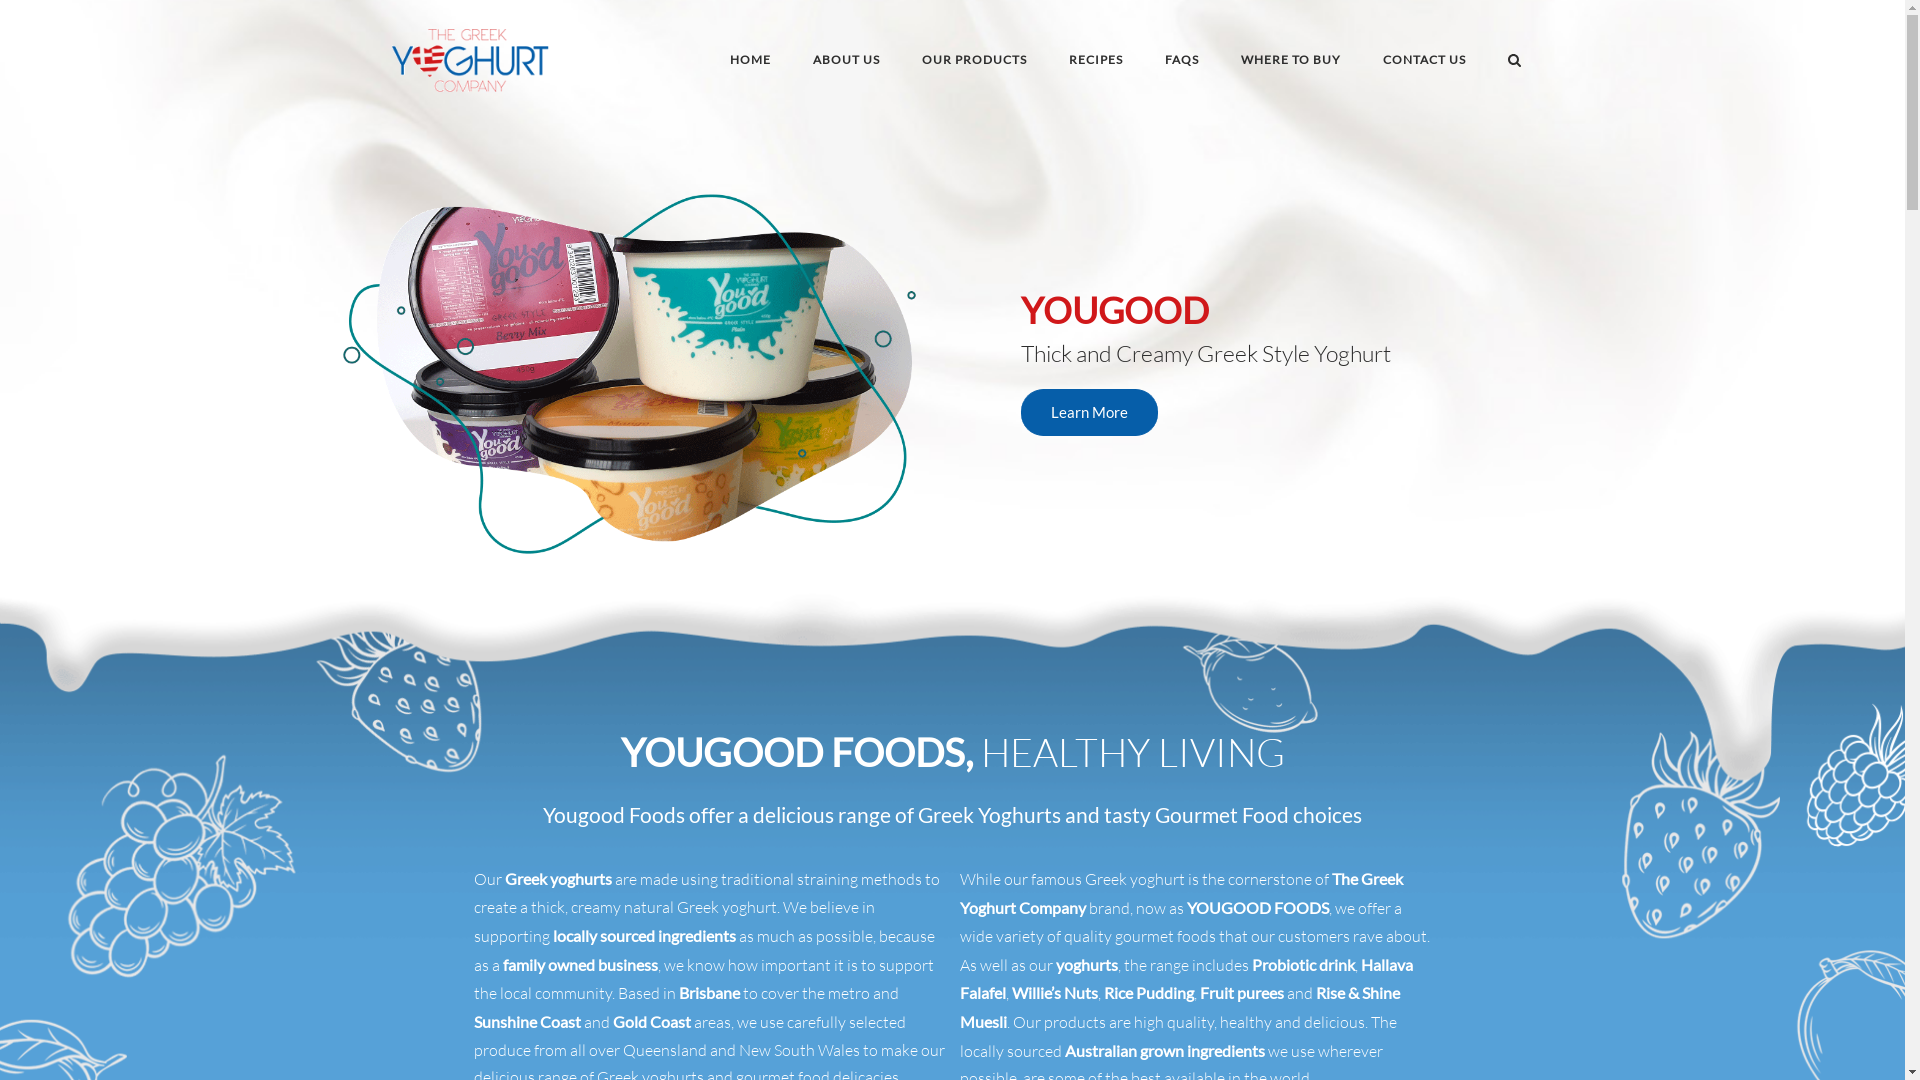 This screenshot has height=1080, width=1920. I want to click on RECIPES, so click(1095, 63).